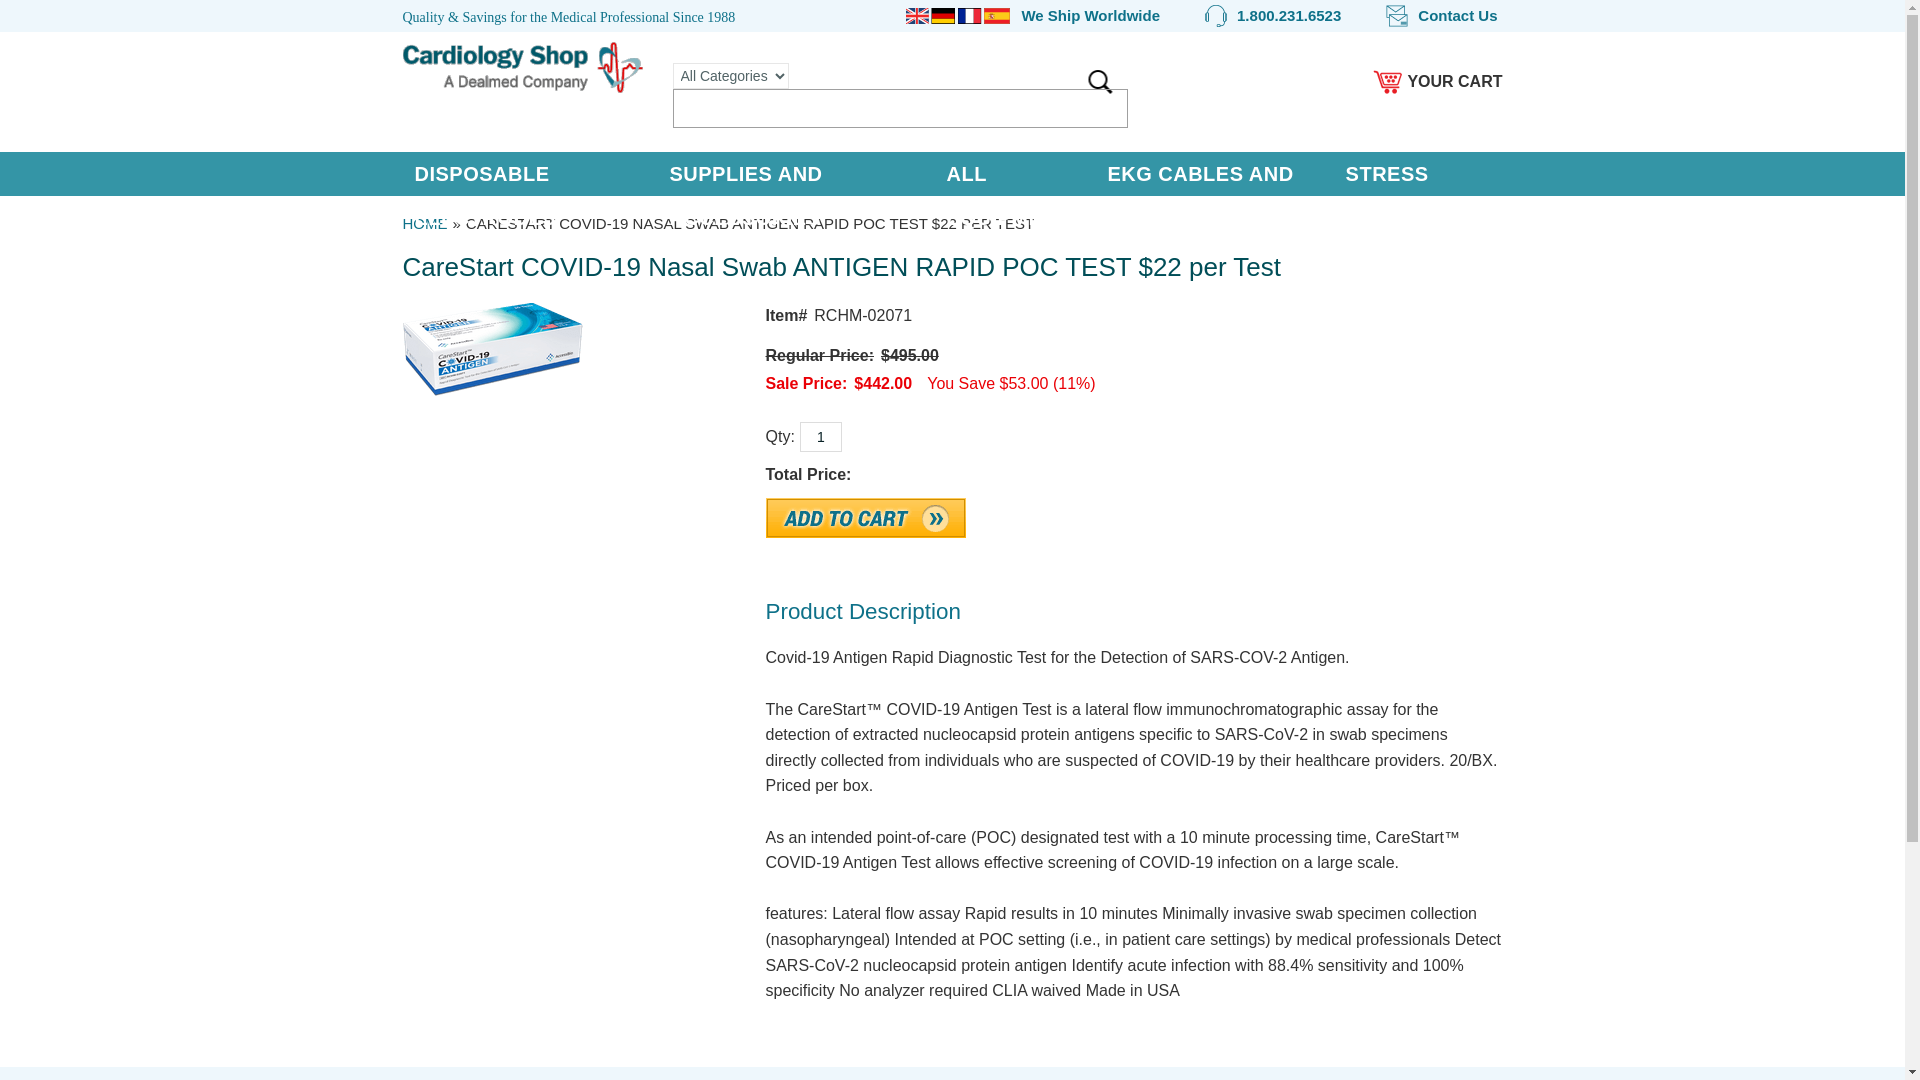 The width and height of the screenshot is (1920, 1080). What do you see at coordinates (1213, 196) in the screenshot?
I see `EKG CABLES AND LEADS` at bounding box center [1213, 196].